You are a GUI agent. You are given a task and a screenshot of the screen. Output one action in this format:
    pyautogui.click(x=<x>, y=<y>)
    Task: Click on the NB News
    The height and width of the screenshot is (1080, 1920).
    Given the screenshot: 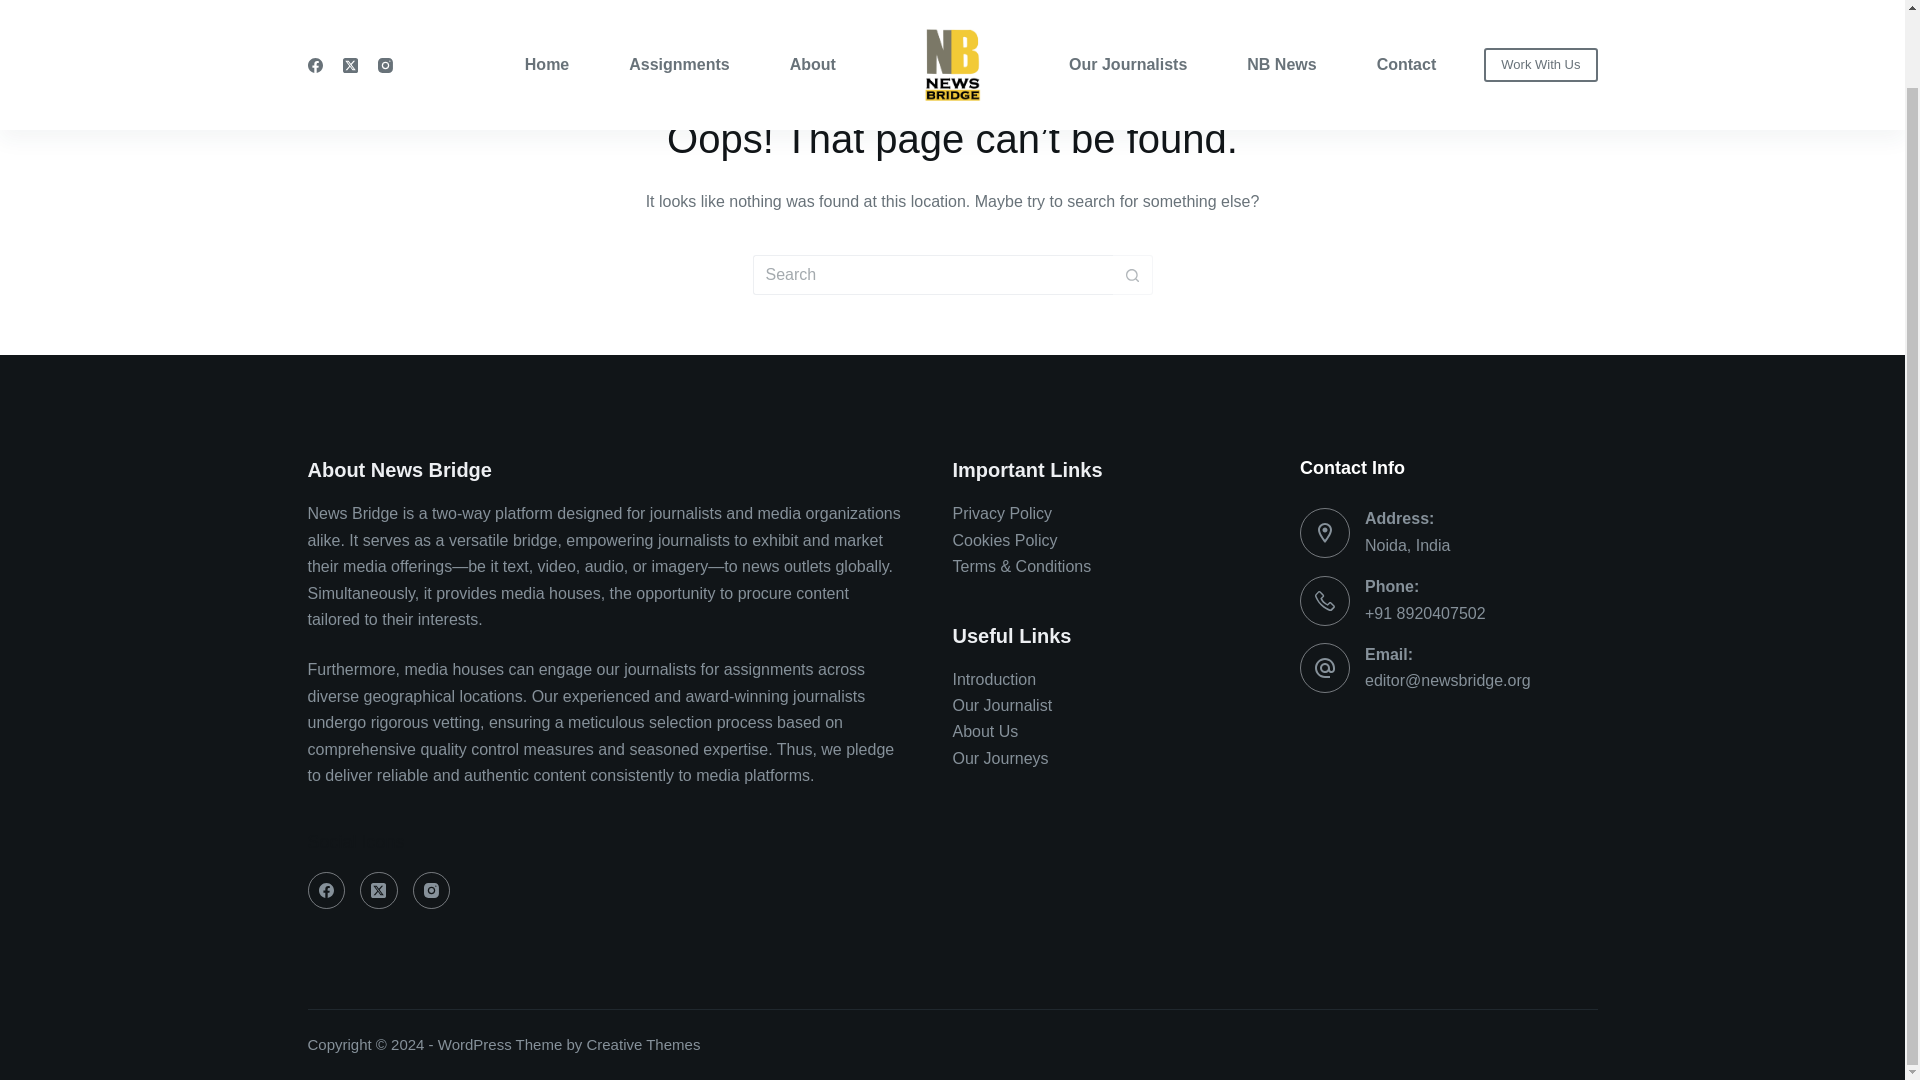 What is the action you would take?
    pyautogui.click(x=1281, y=24)
    